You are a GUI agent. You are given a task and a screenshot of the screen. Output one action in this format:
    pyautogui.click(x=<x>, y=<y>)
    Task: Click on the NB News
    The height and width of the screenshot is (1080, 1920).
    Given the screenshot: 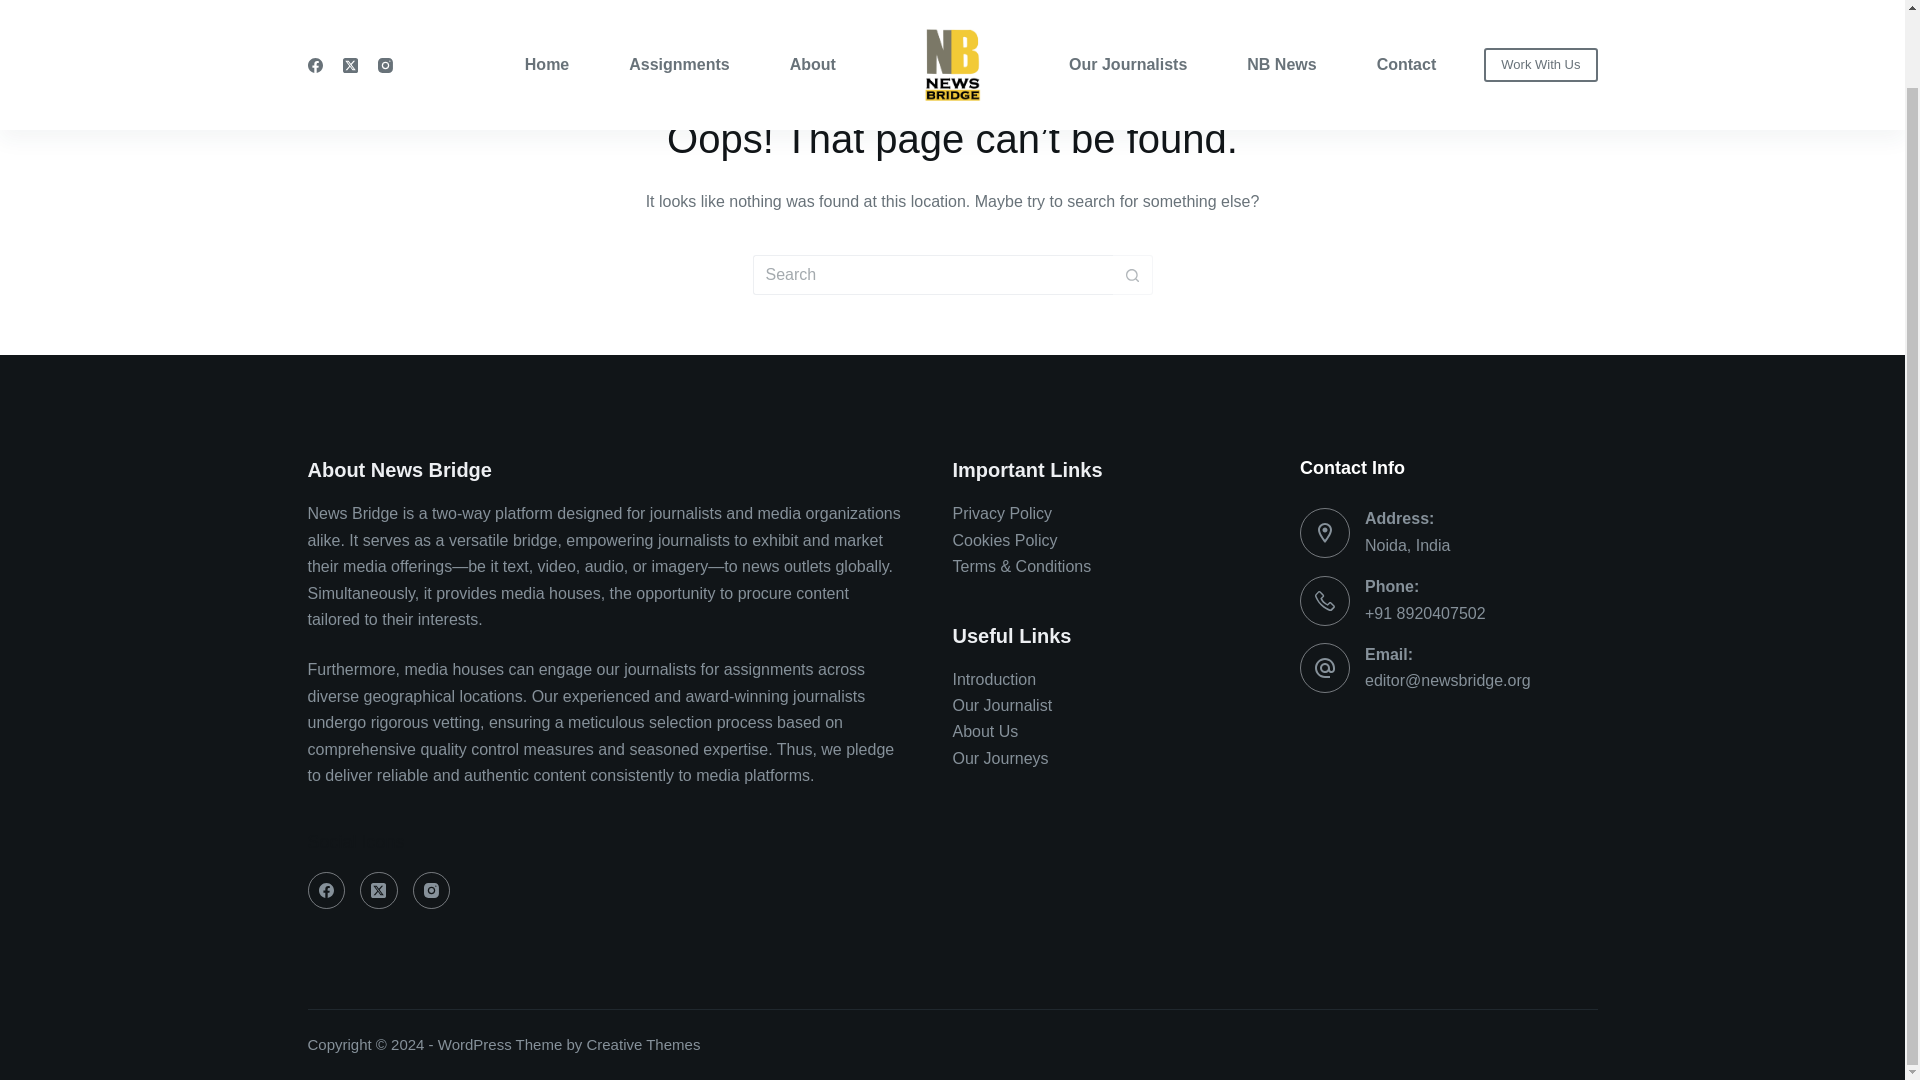 What is the action you would take?
    pyautogui.click(x=1281, y=24)
    